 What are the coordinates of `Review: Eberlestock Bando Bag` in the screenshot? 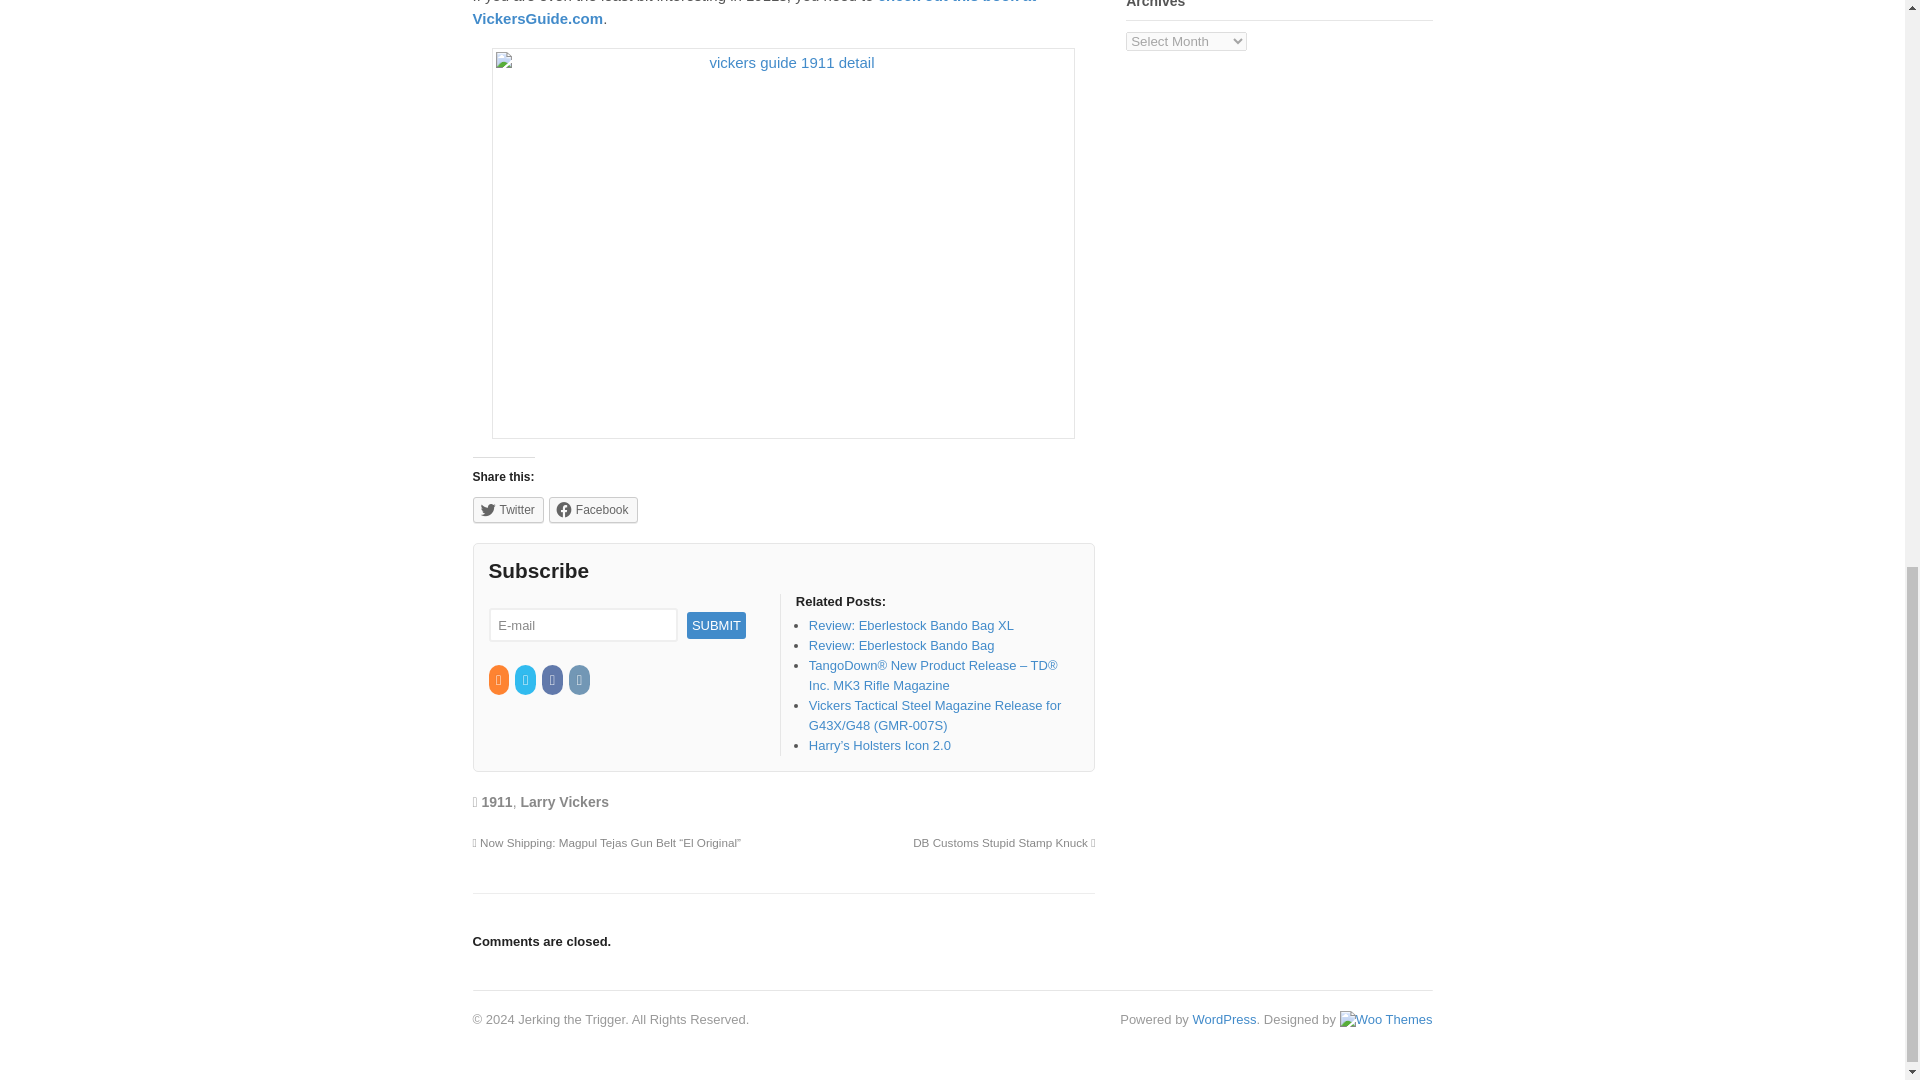 It's located at (901, 646).